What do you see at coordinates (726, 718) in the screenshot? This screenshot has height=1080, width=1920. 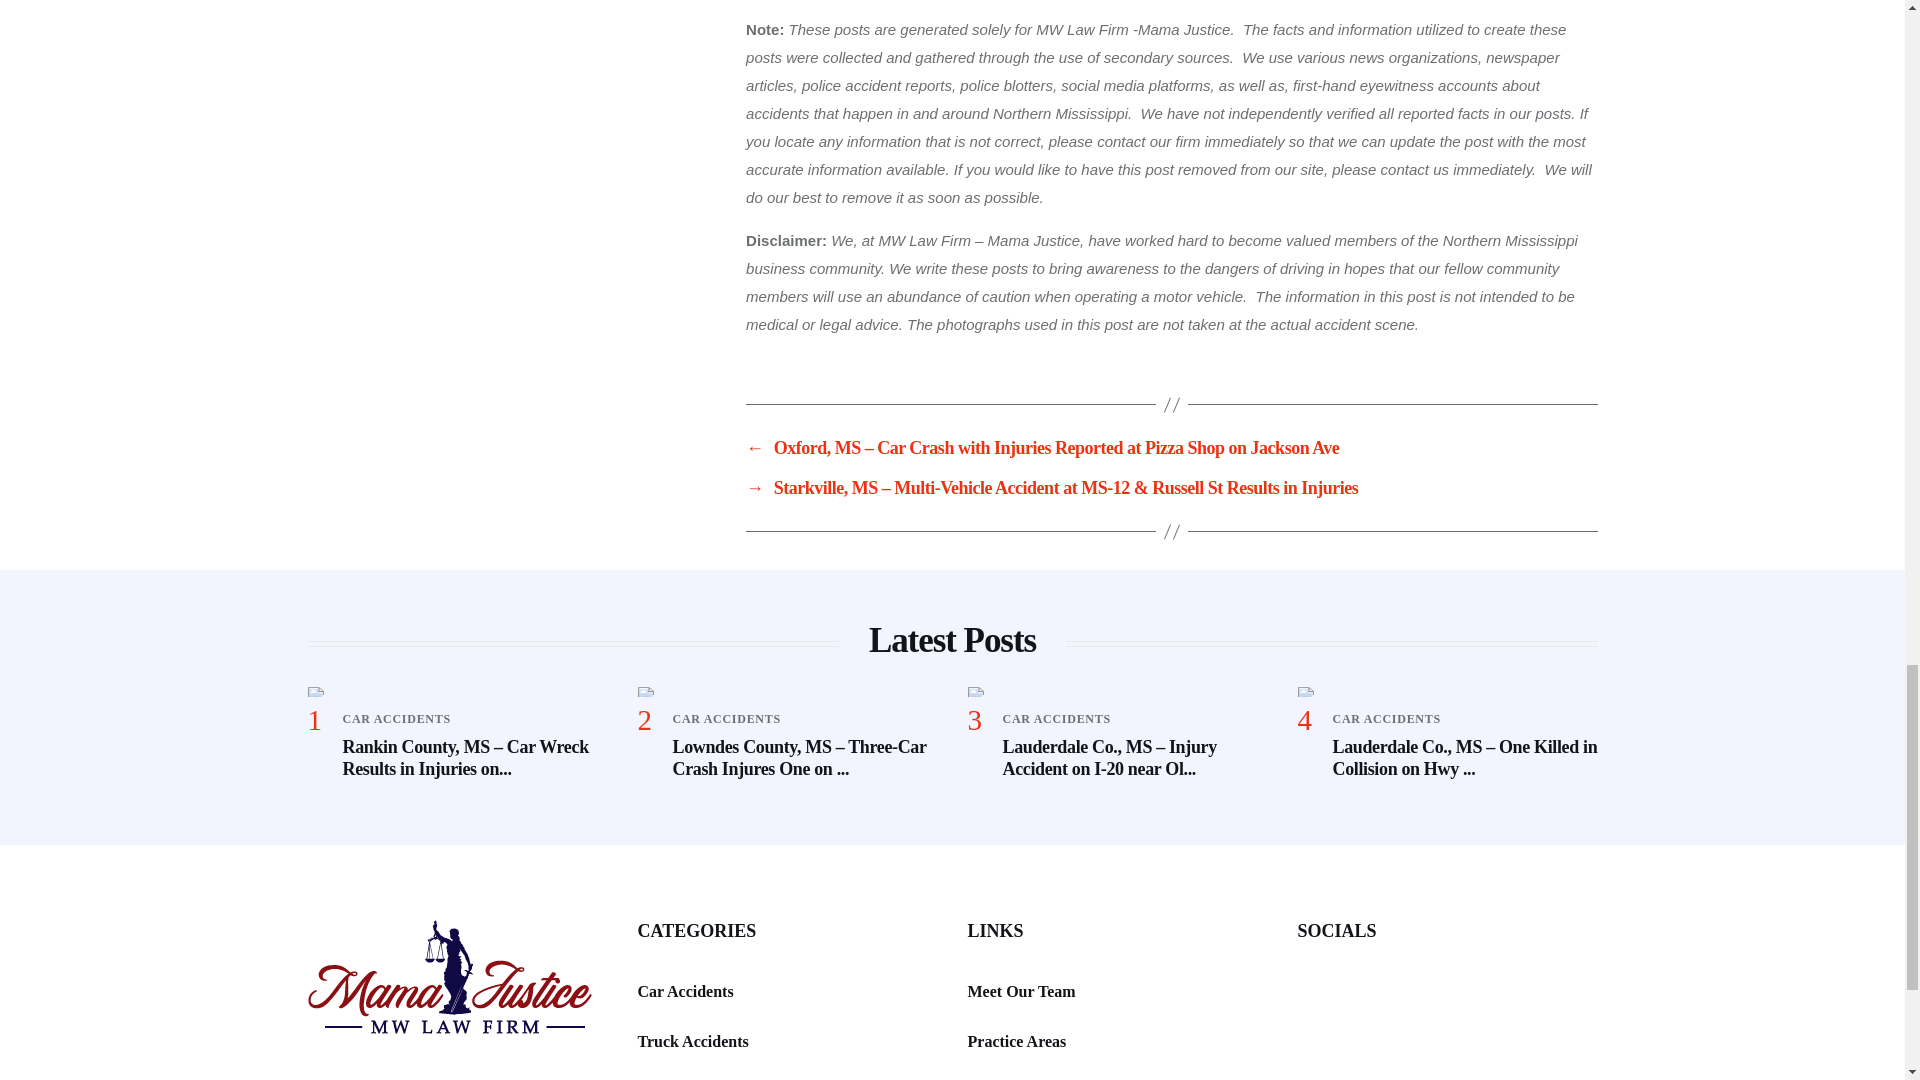 I see `CAR ACCIDENTS` at bounding box center [726, 718].